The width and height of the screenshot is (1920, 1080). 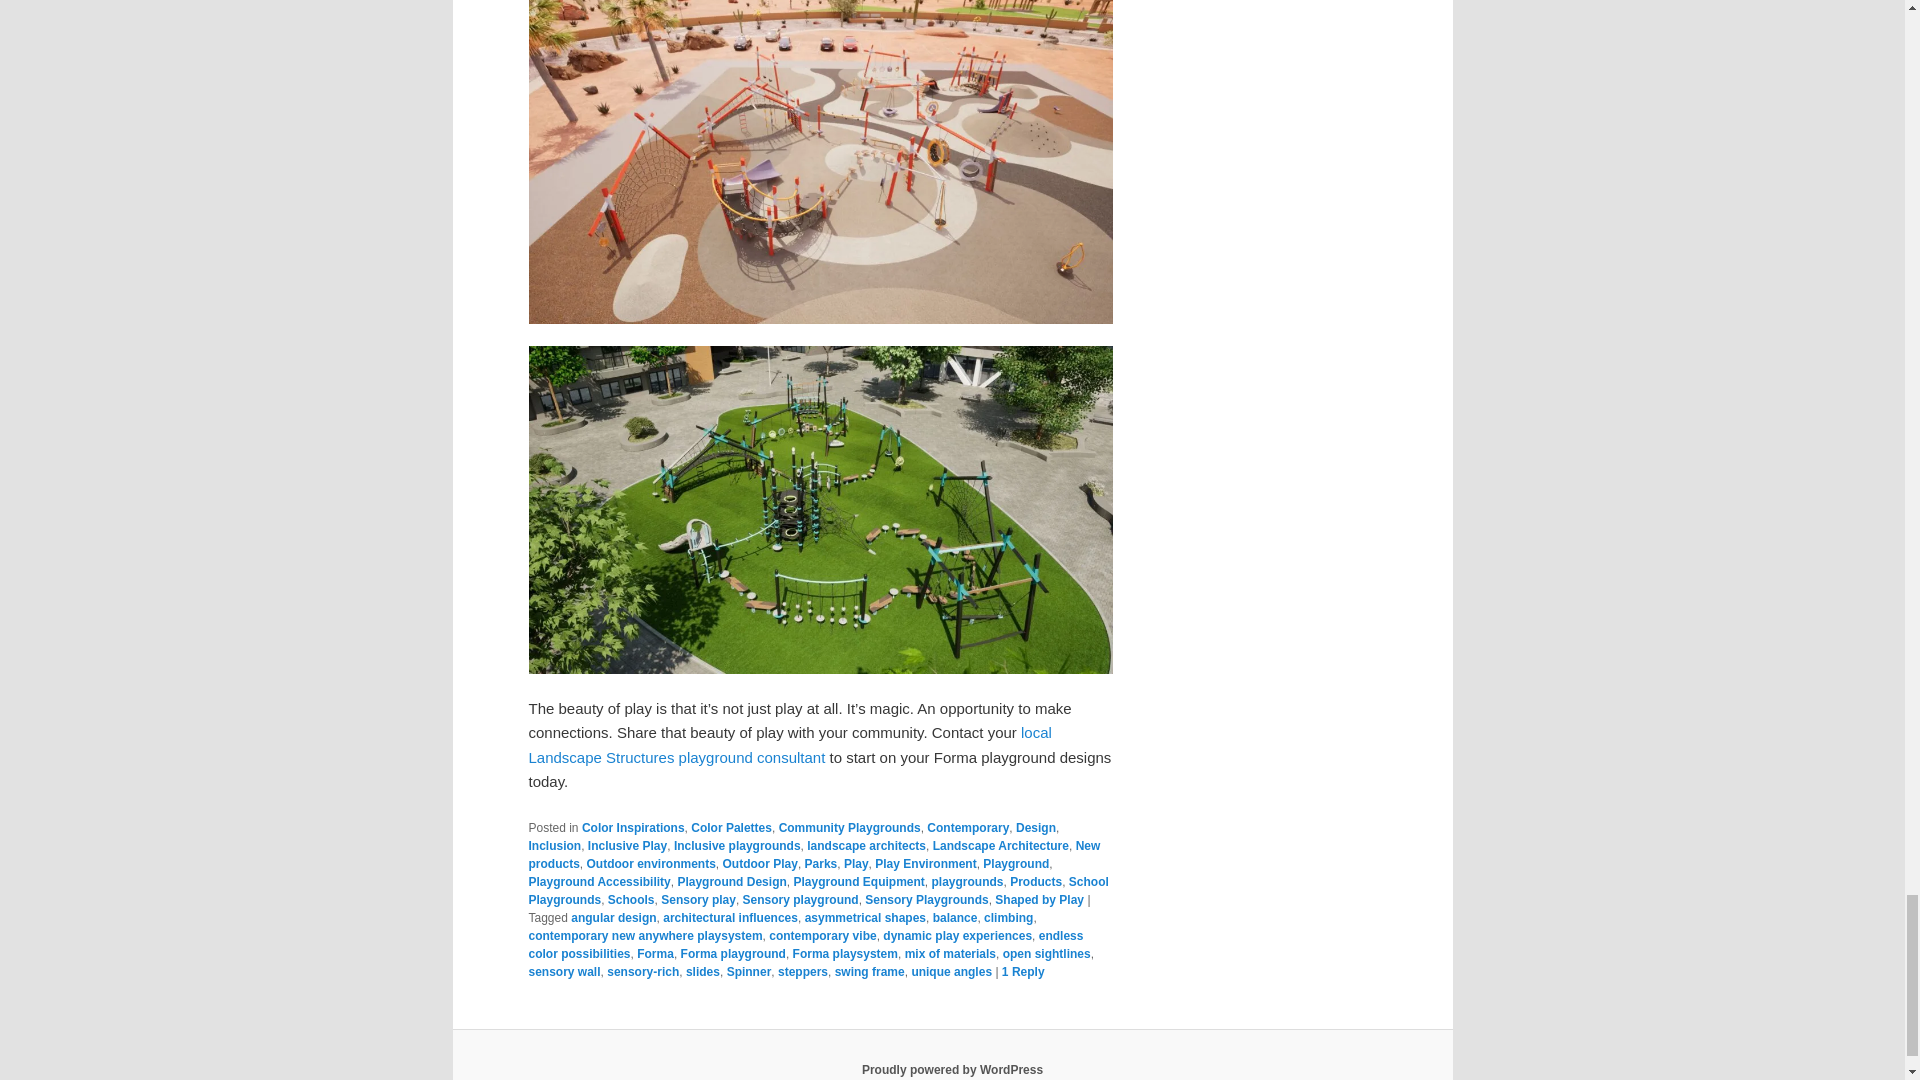 I want to click on Inclusive playgrounds, so click(x=736, y=846).